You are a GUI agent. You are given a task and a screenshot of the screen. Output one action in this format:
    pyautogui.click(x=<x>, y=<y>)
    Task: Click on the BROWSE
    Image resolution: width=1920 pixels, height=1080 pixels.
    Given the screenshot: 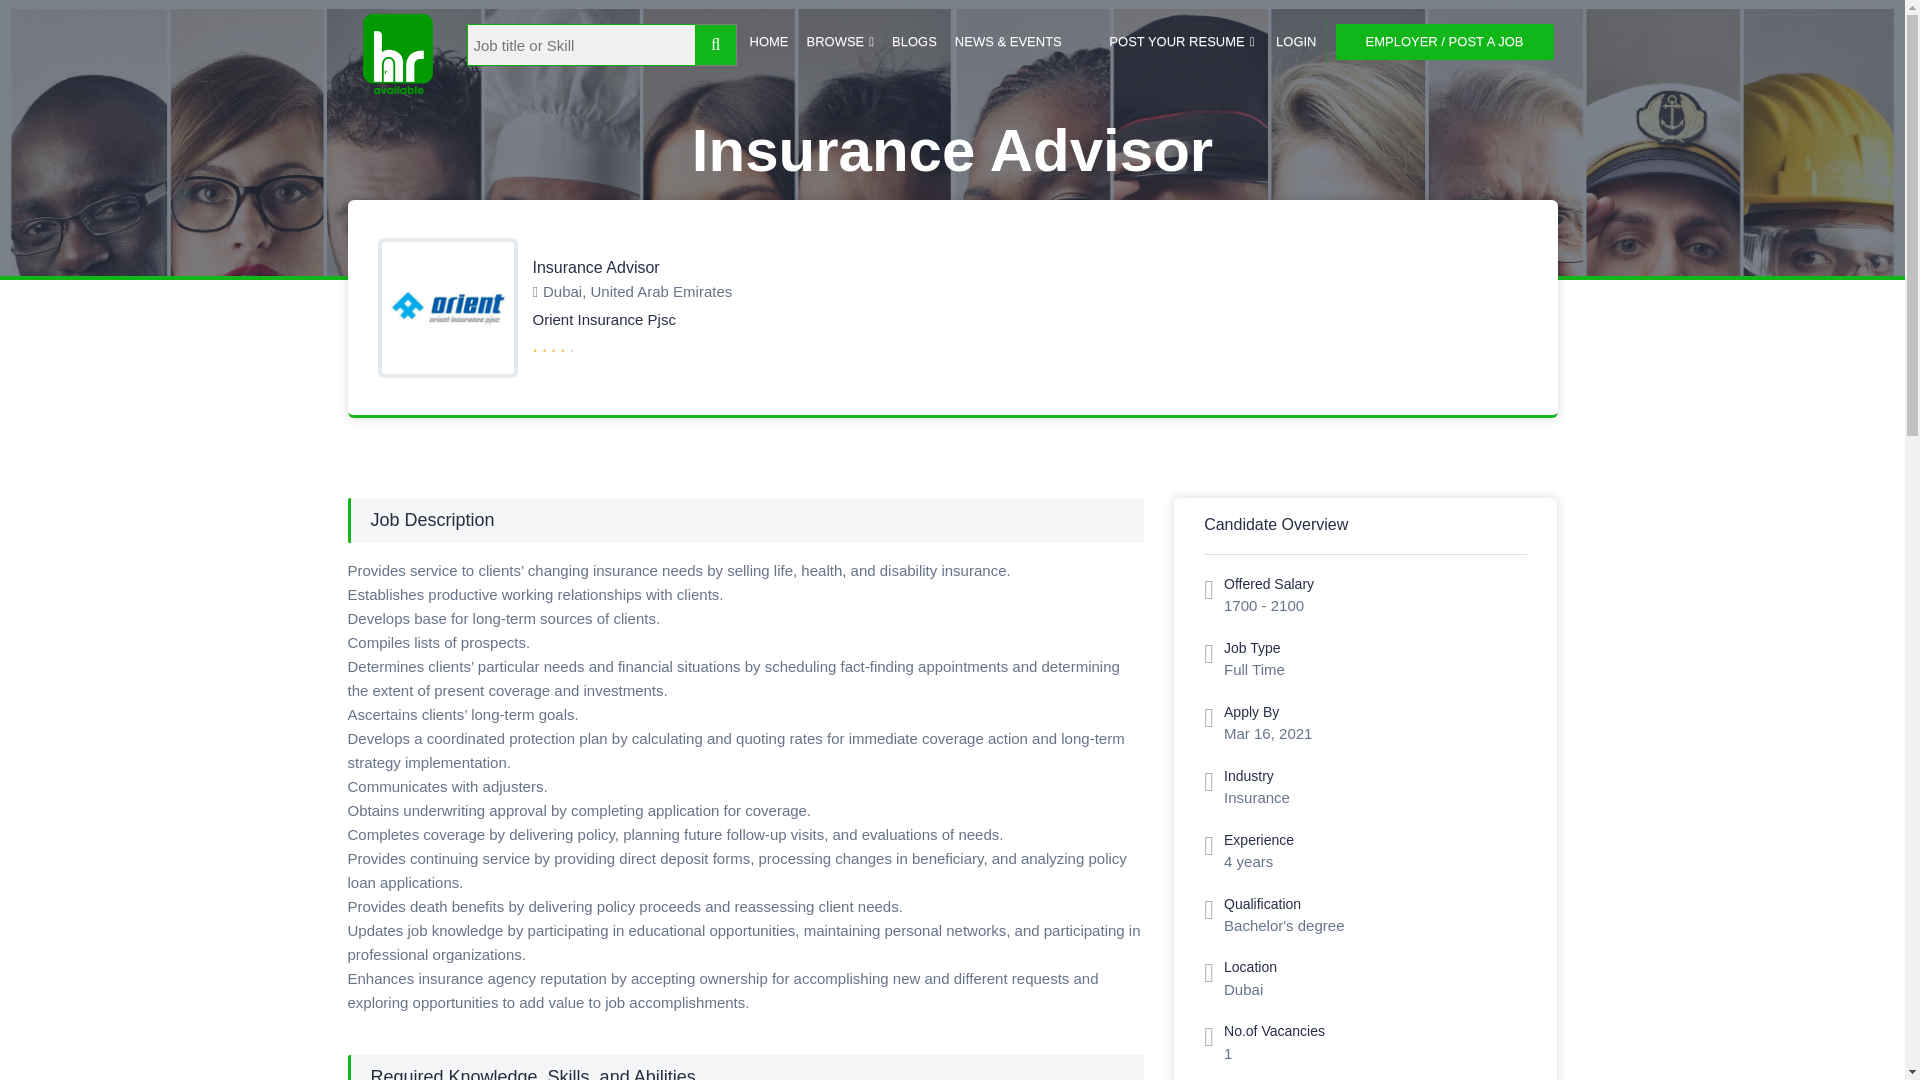 What is the action you would take?
    pyautogui.click(x=840, y=40)
    